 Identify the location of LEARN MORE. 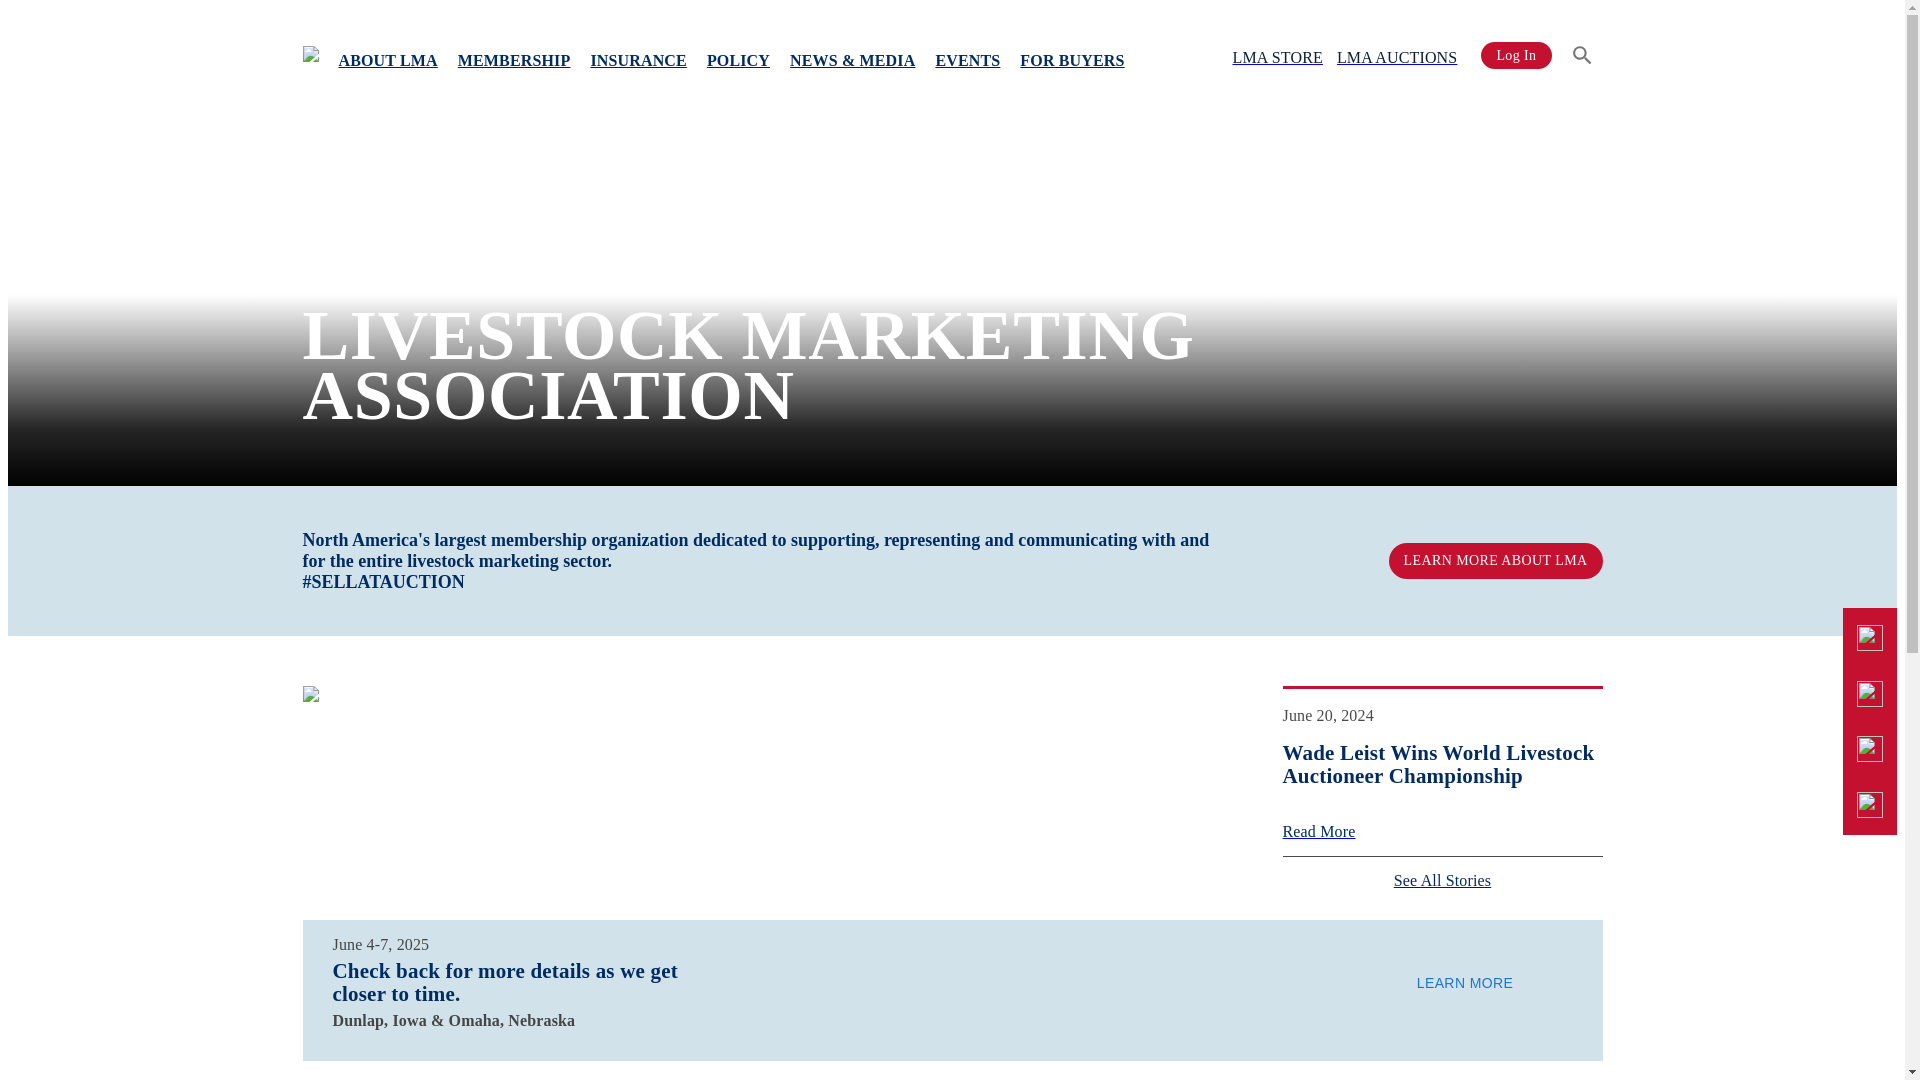
(1464, 982).